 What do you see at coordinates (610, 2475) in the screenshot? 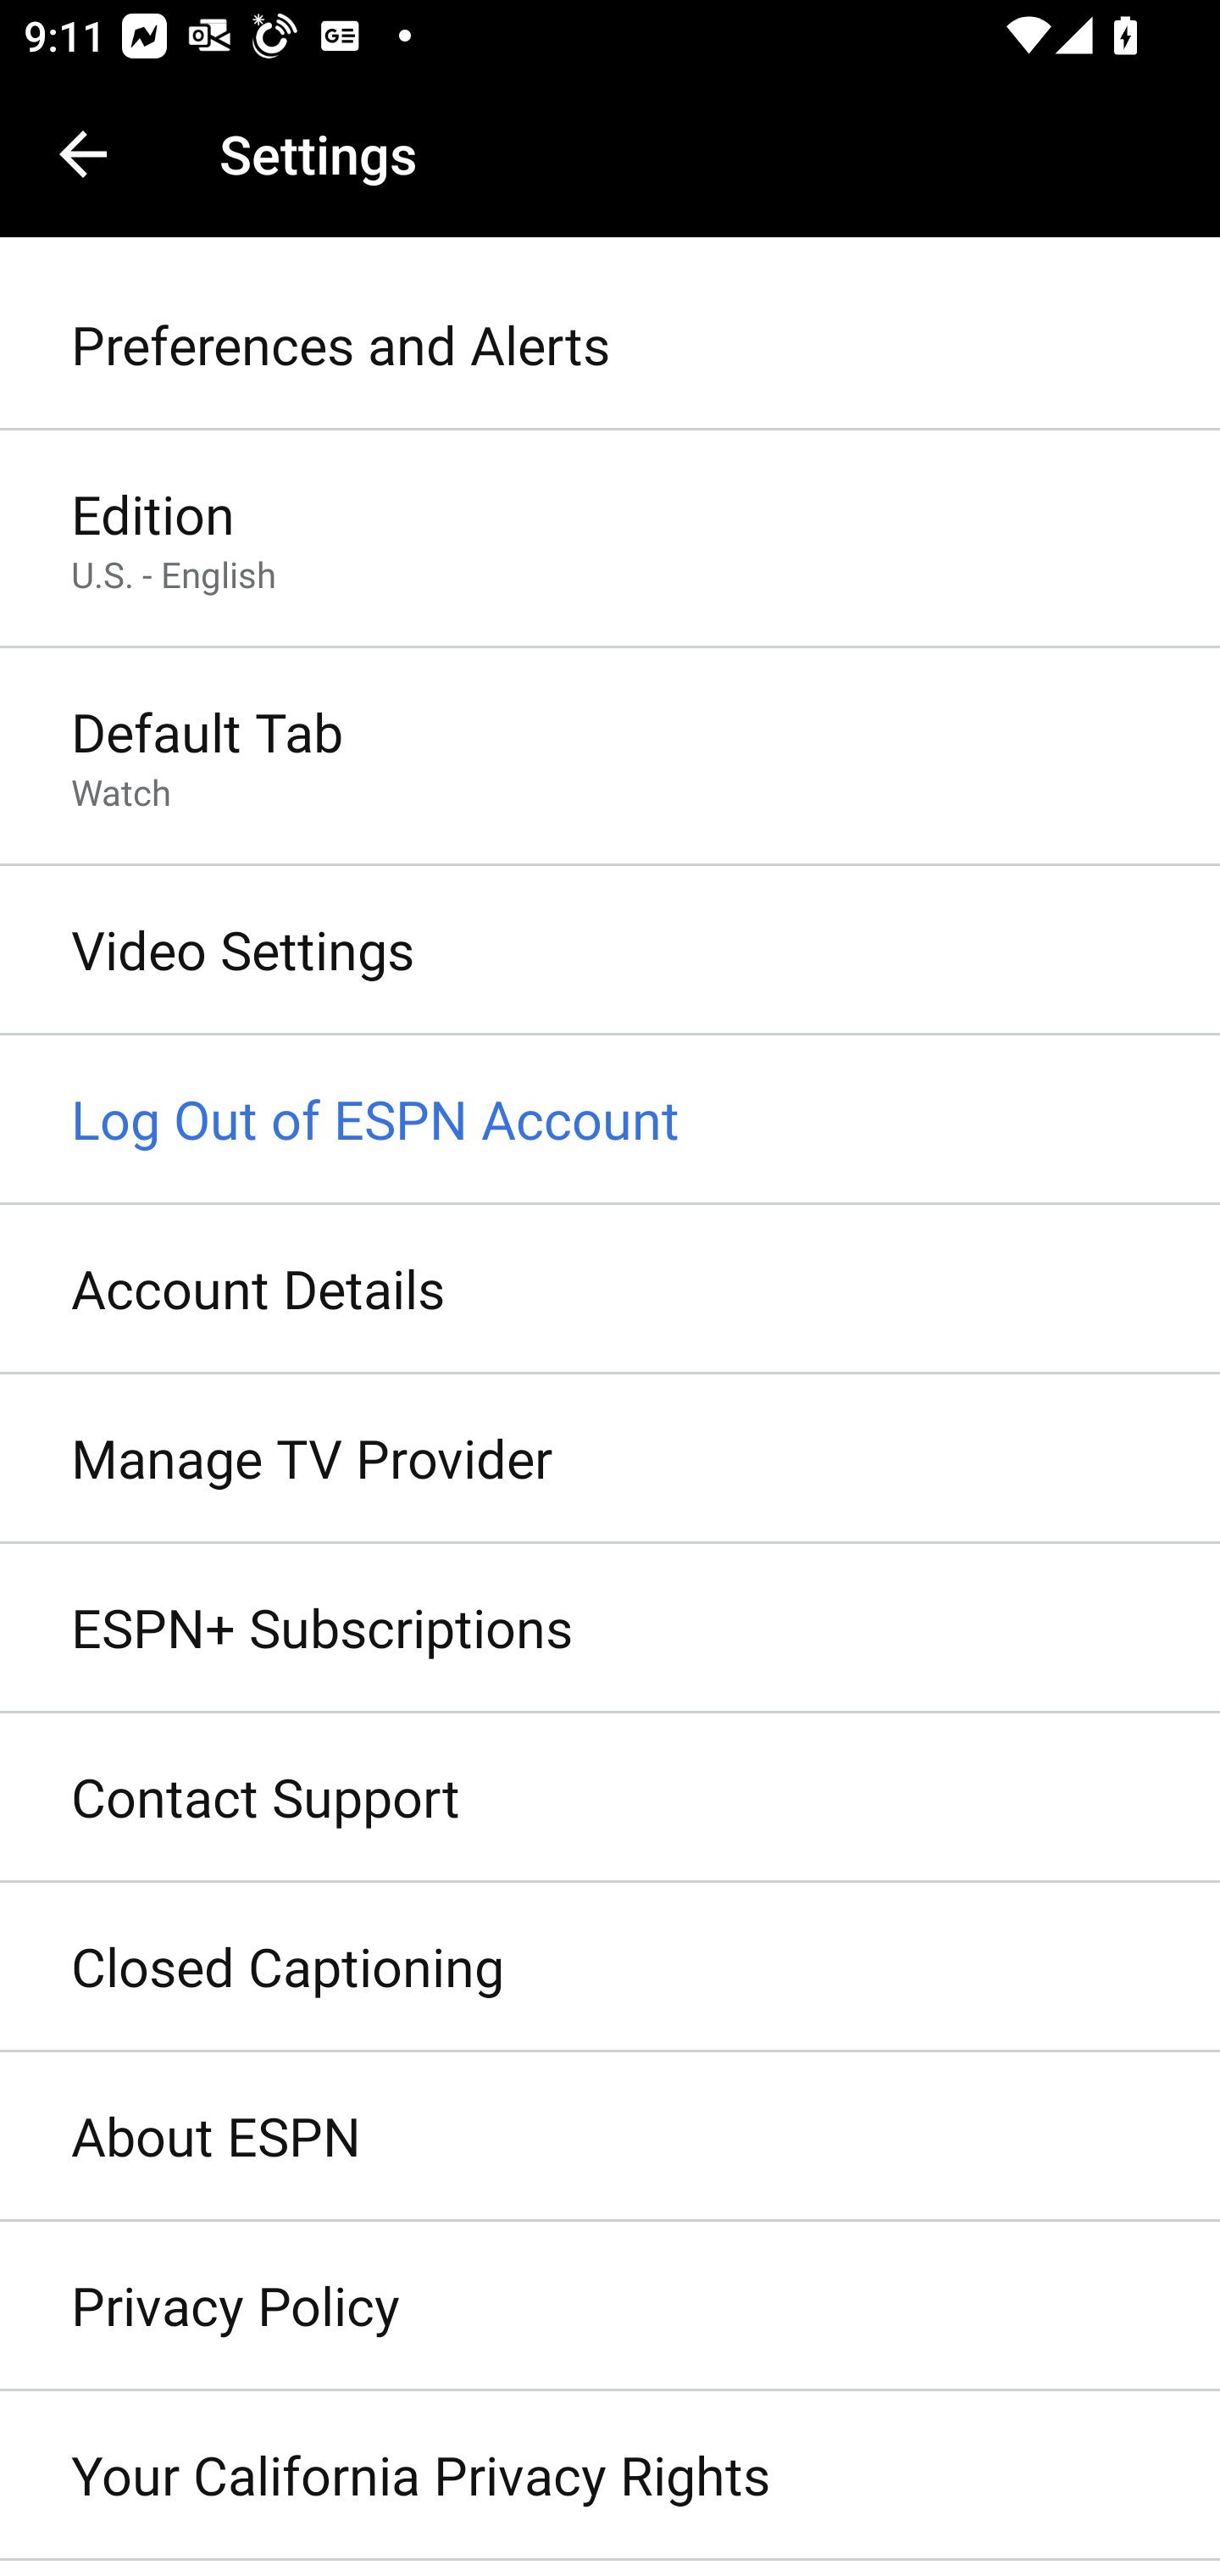
I see `Your California Privacy Rights` at bounding box center [610, 2475].